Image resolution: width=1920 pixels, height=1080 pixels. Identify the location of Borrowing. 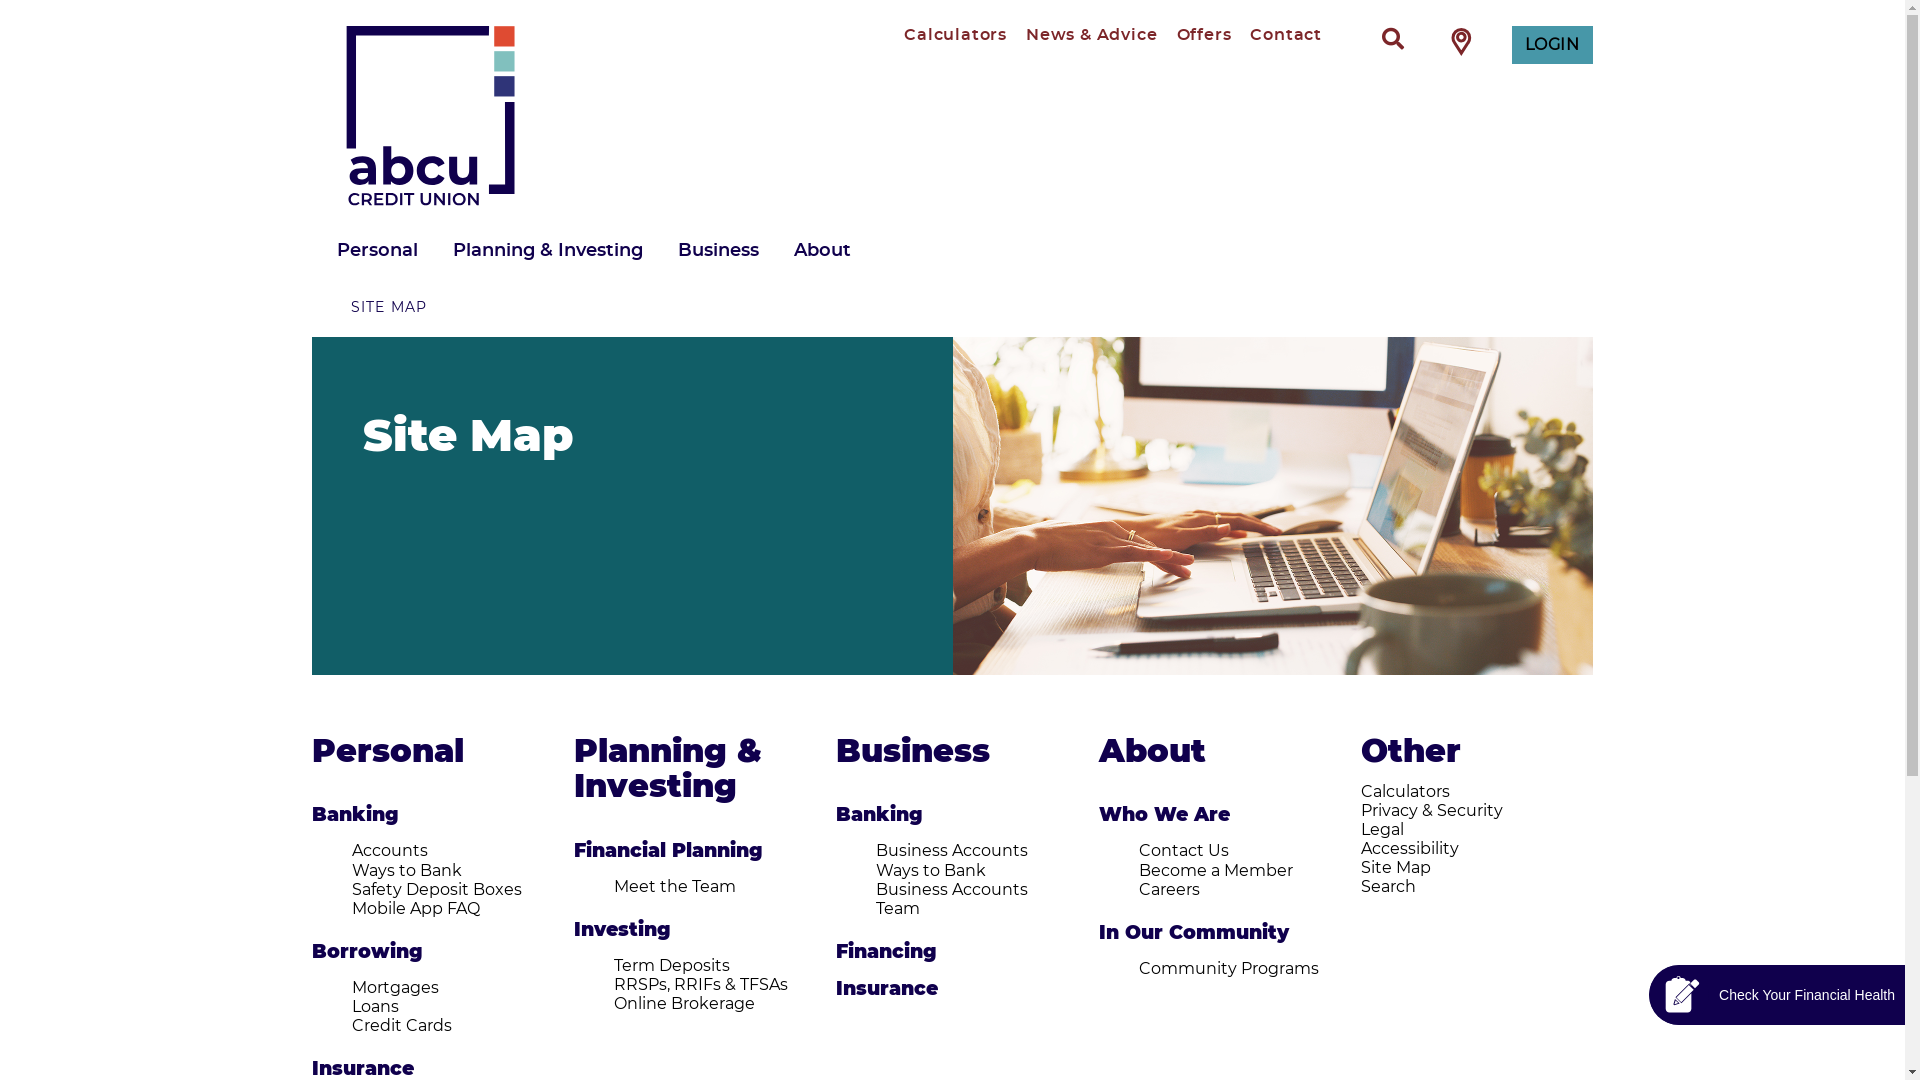
(368, 952).